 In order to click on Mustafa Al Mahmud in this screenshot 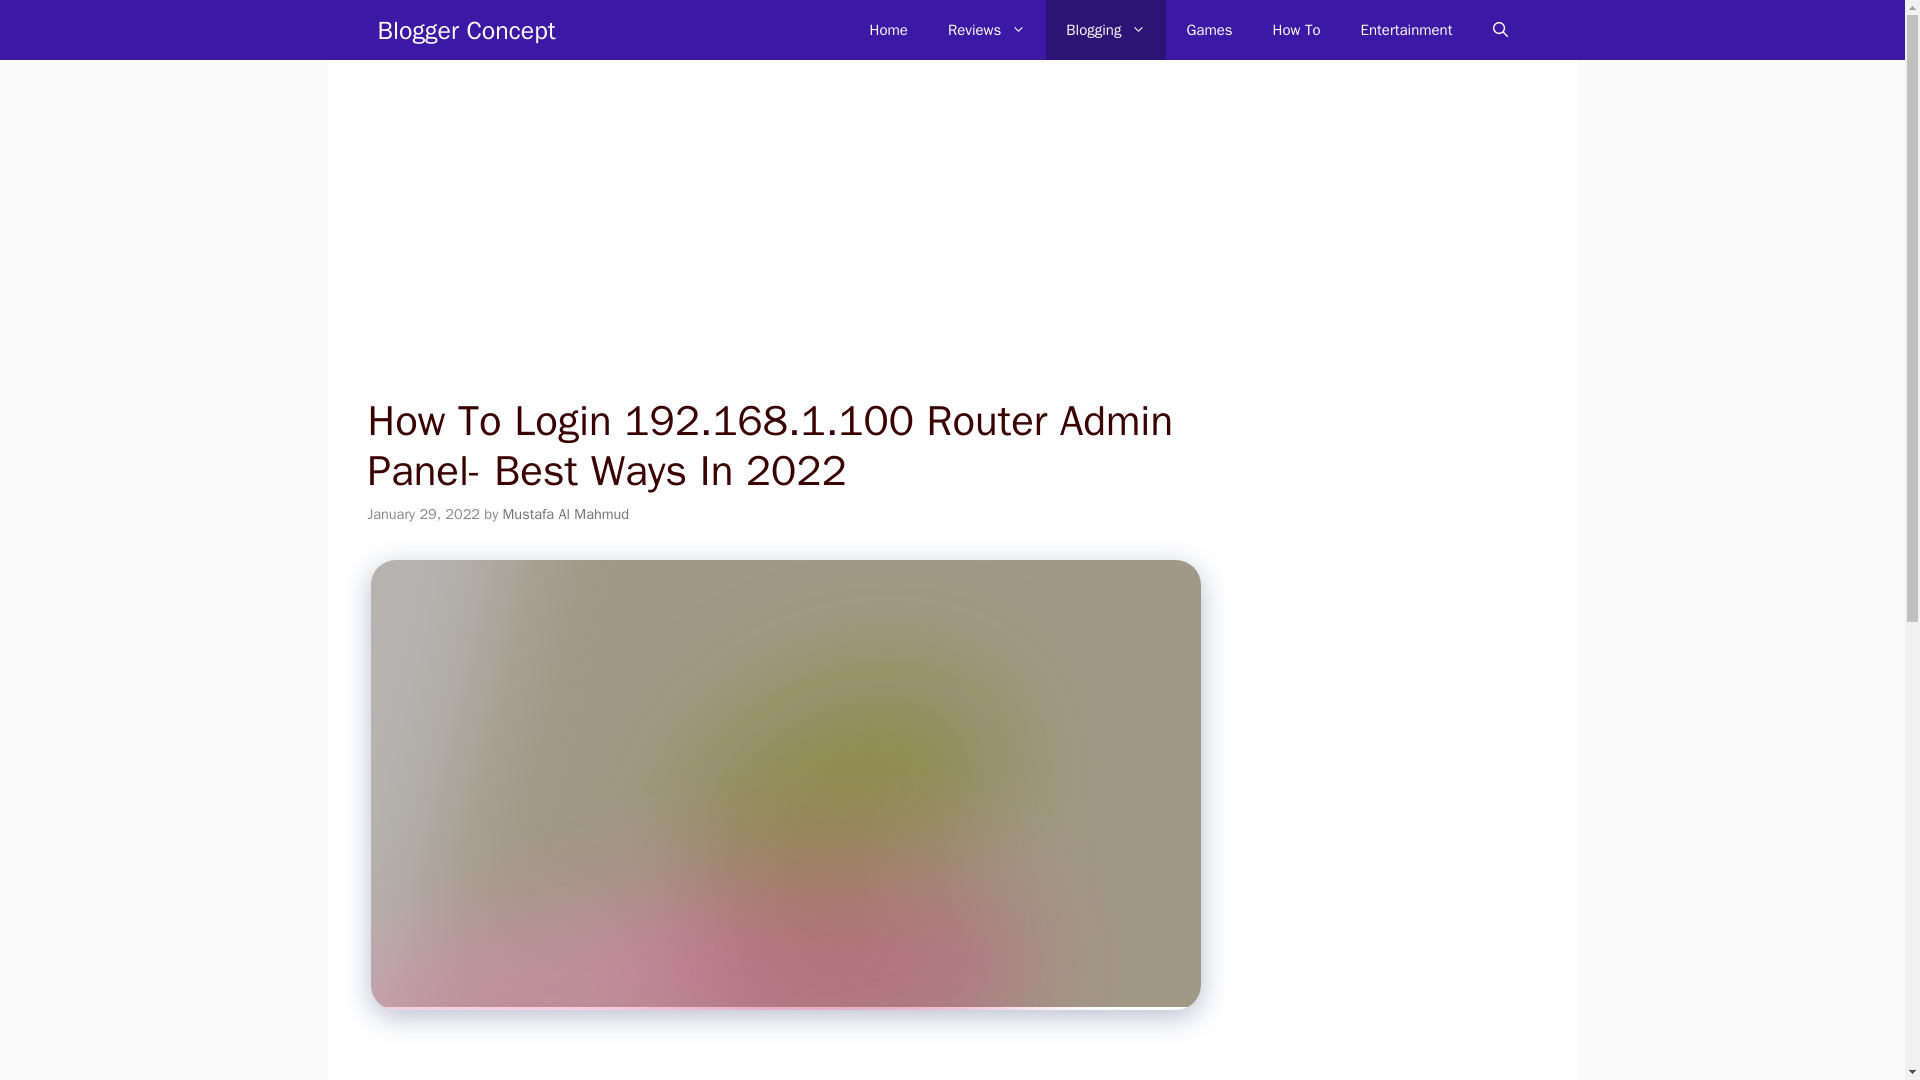, I will do `click(566, 514)`.